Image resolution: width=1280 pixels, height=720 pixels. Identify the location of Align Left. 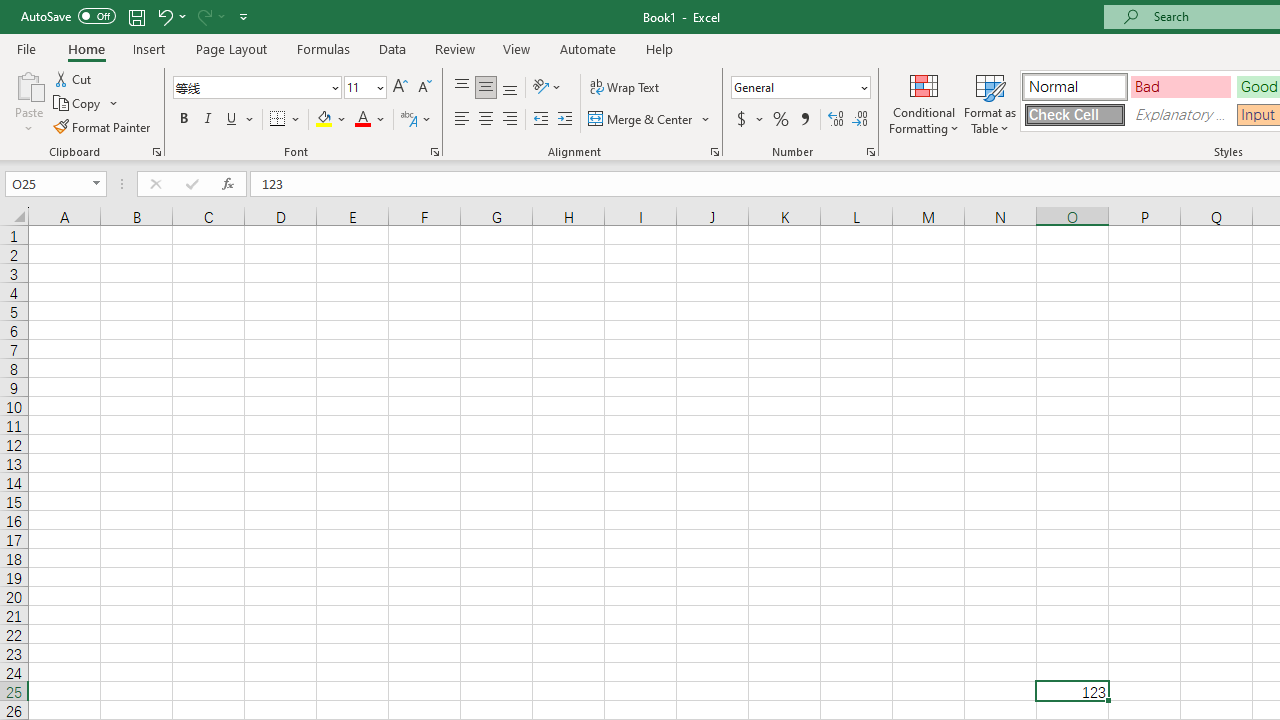
(462, 120).